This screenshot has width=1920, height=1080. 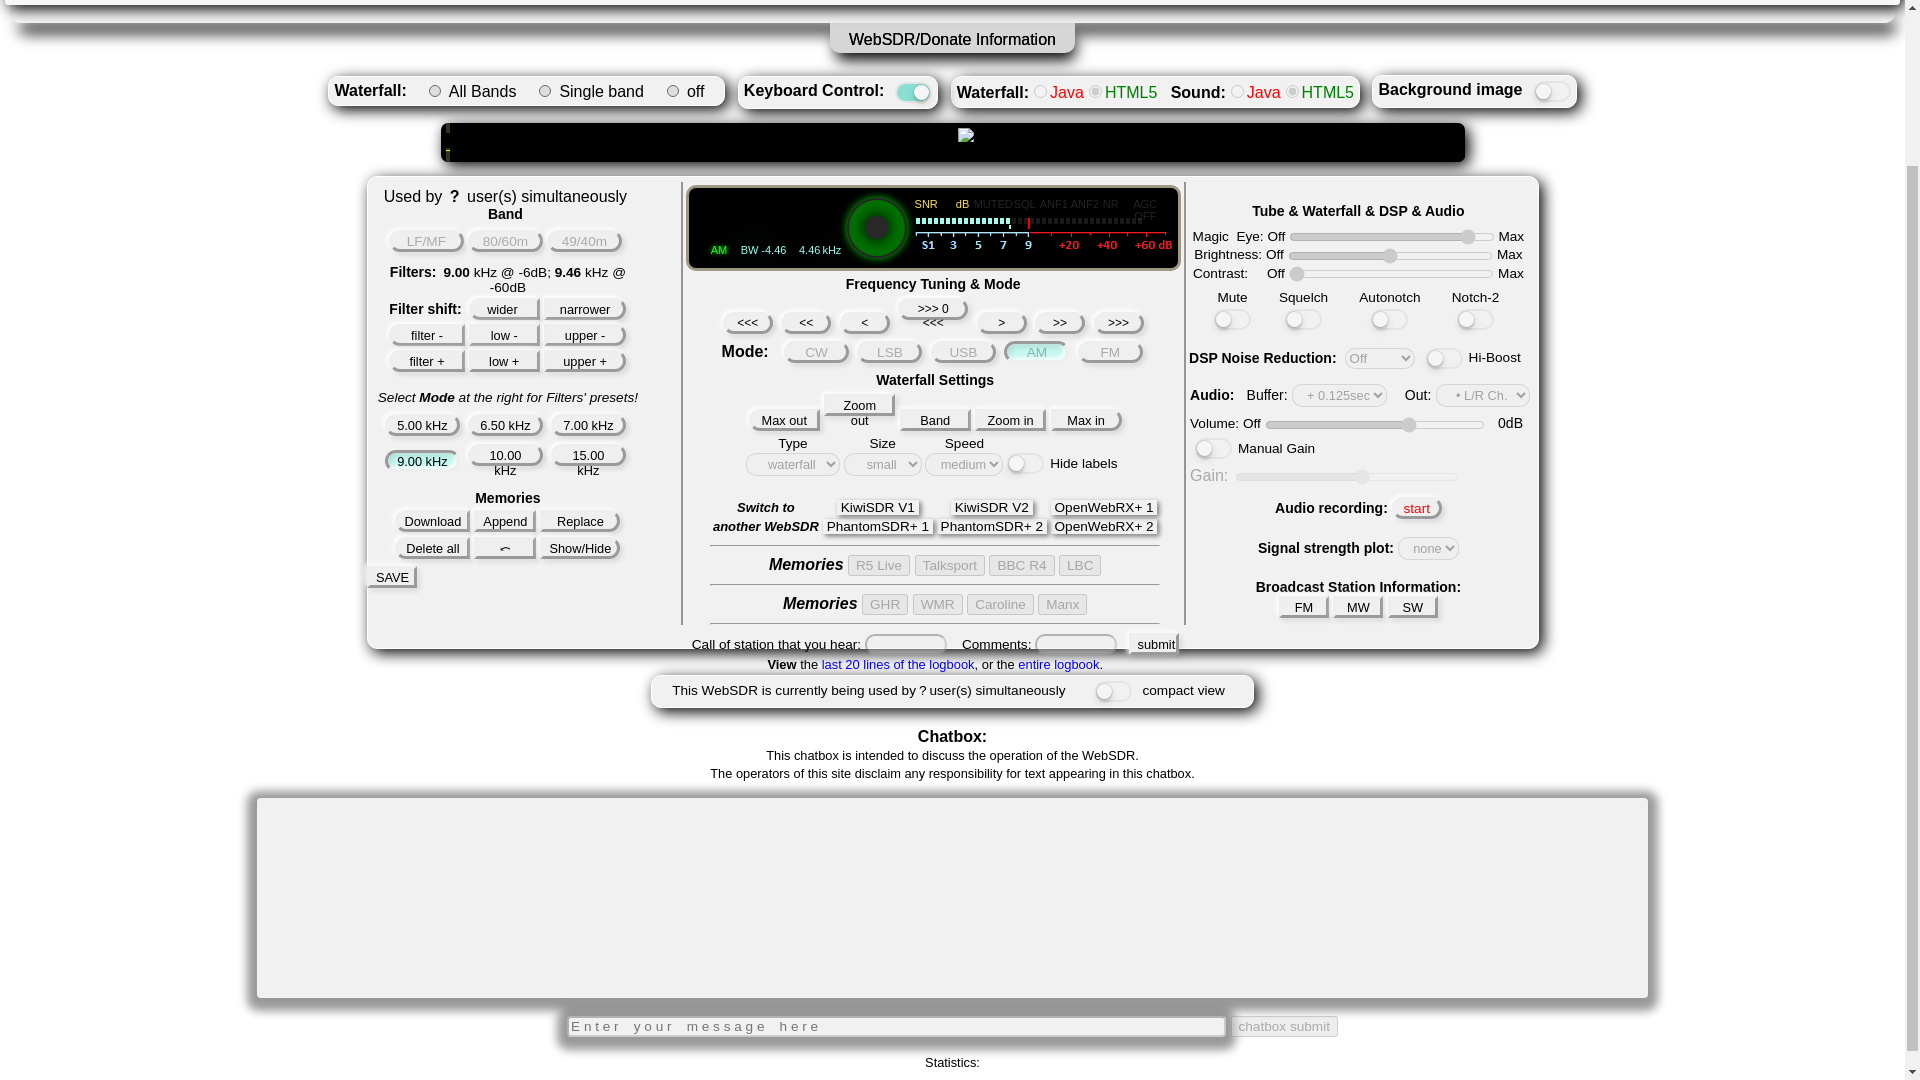 I want to click on Java, so click(x=1040, y=92).